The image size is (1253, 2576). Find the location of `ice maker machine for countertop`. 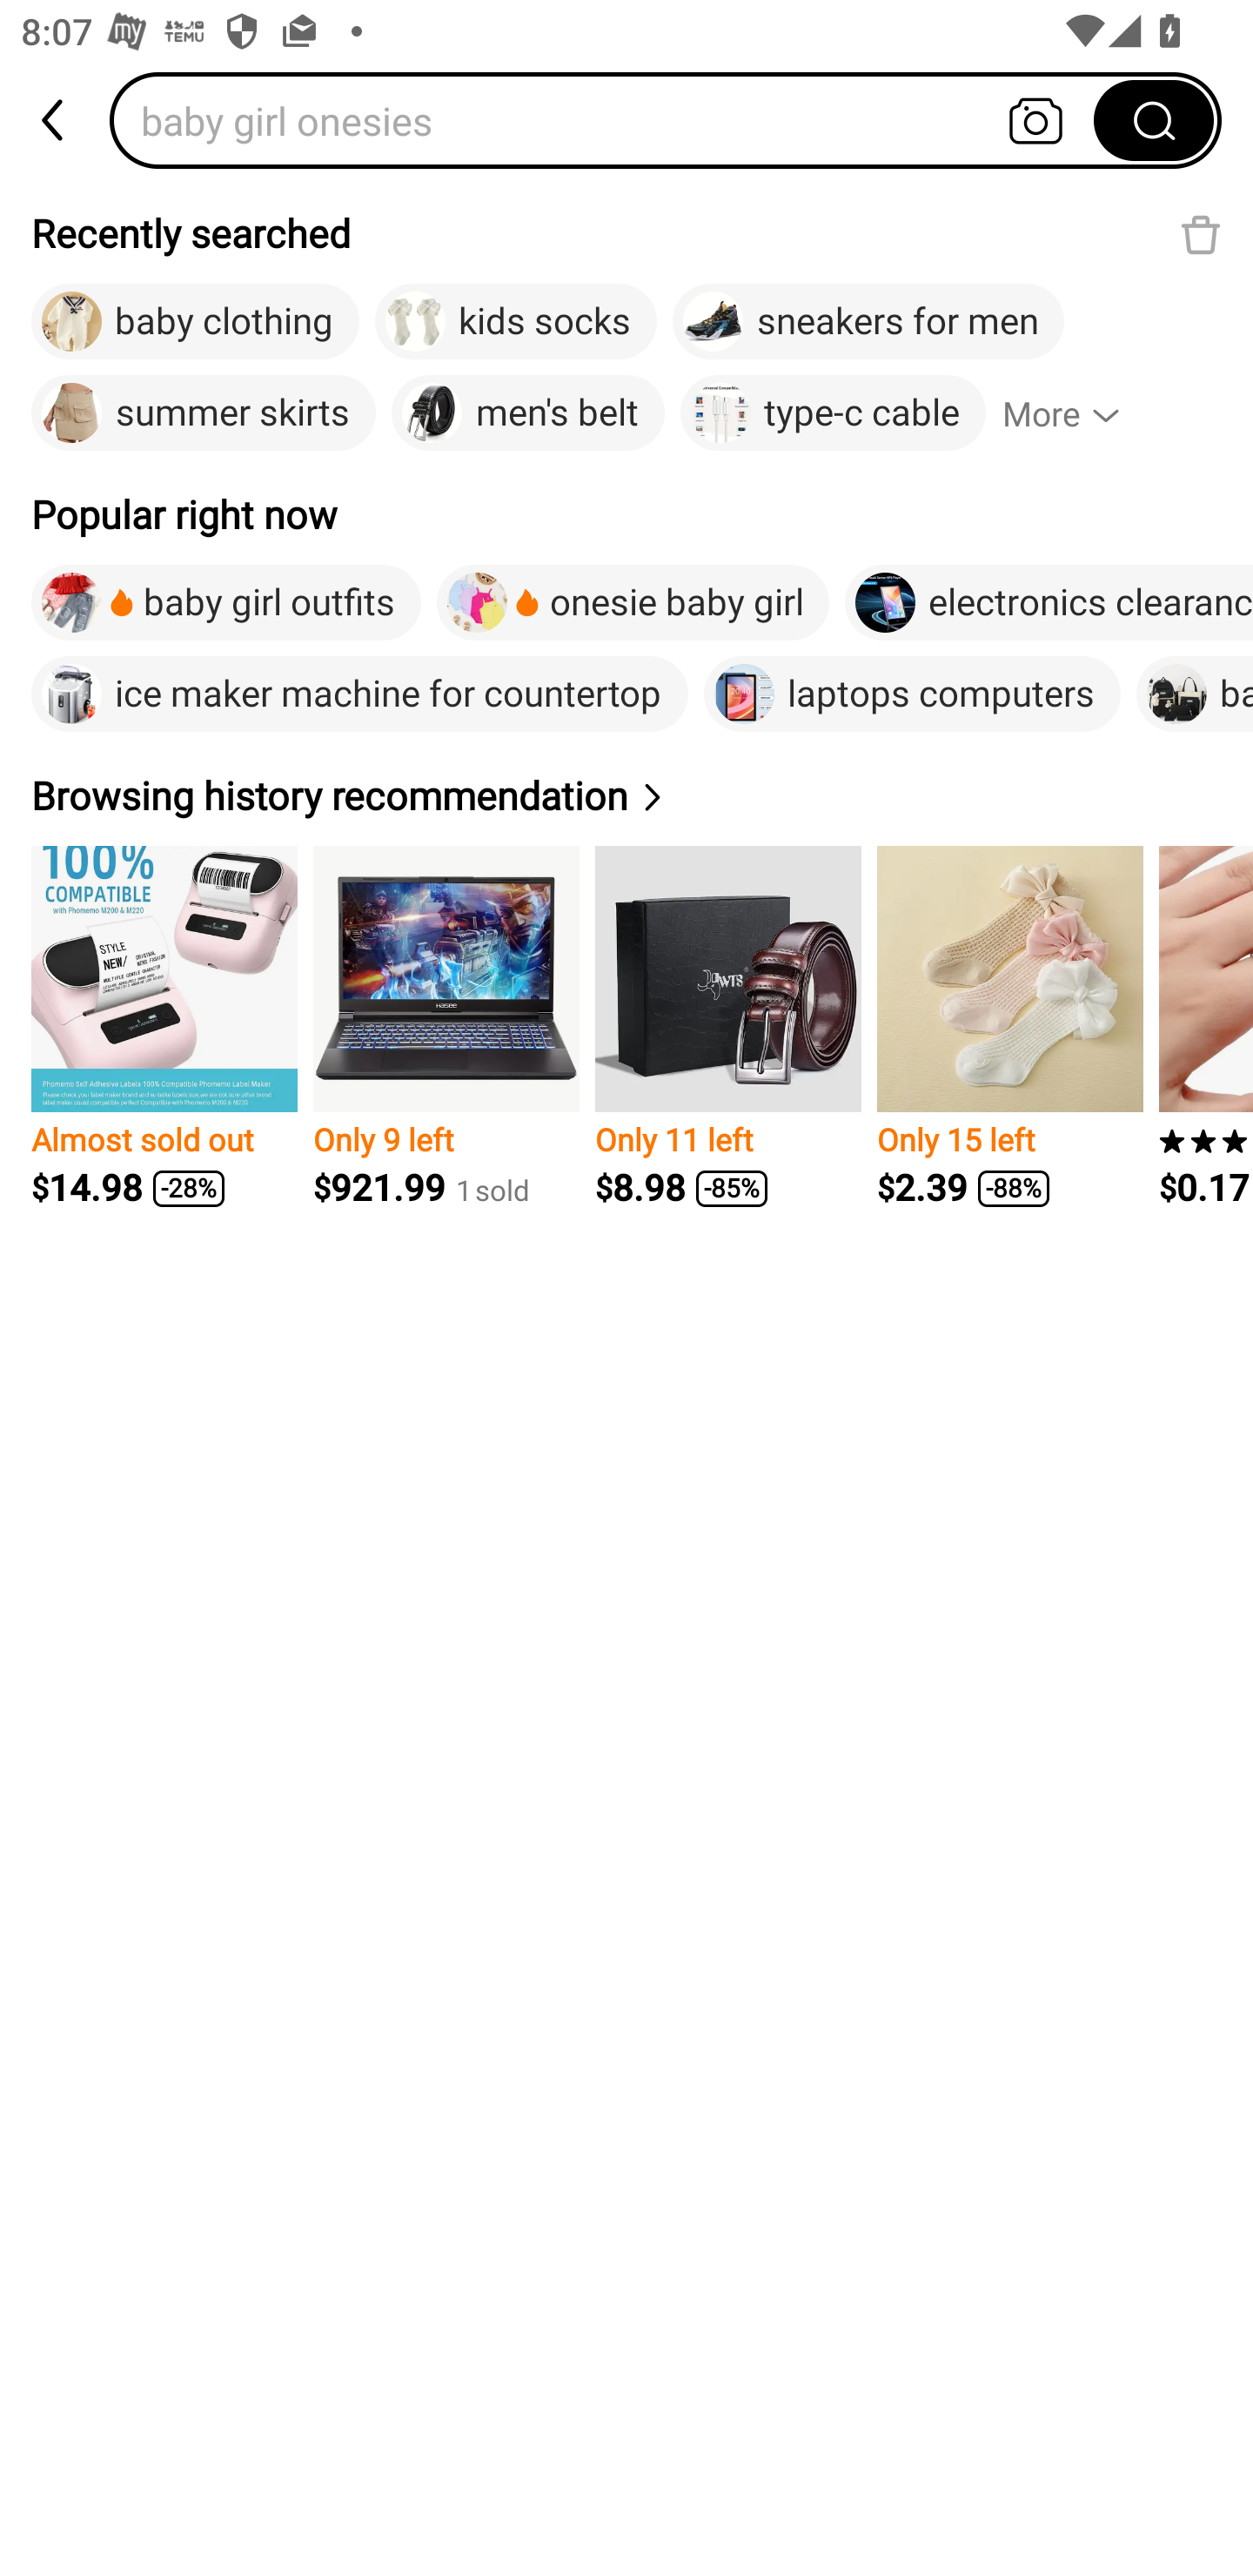

ice maker machine for countertop is located at coordinates (359, 694).